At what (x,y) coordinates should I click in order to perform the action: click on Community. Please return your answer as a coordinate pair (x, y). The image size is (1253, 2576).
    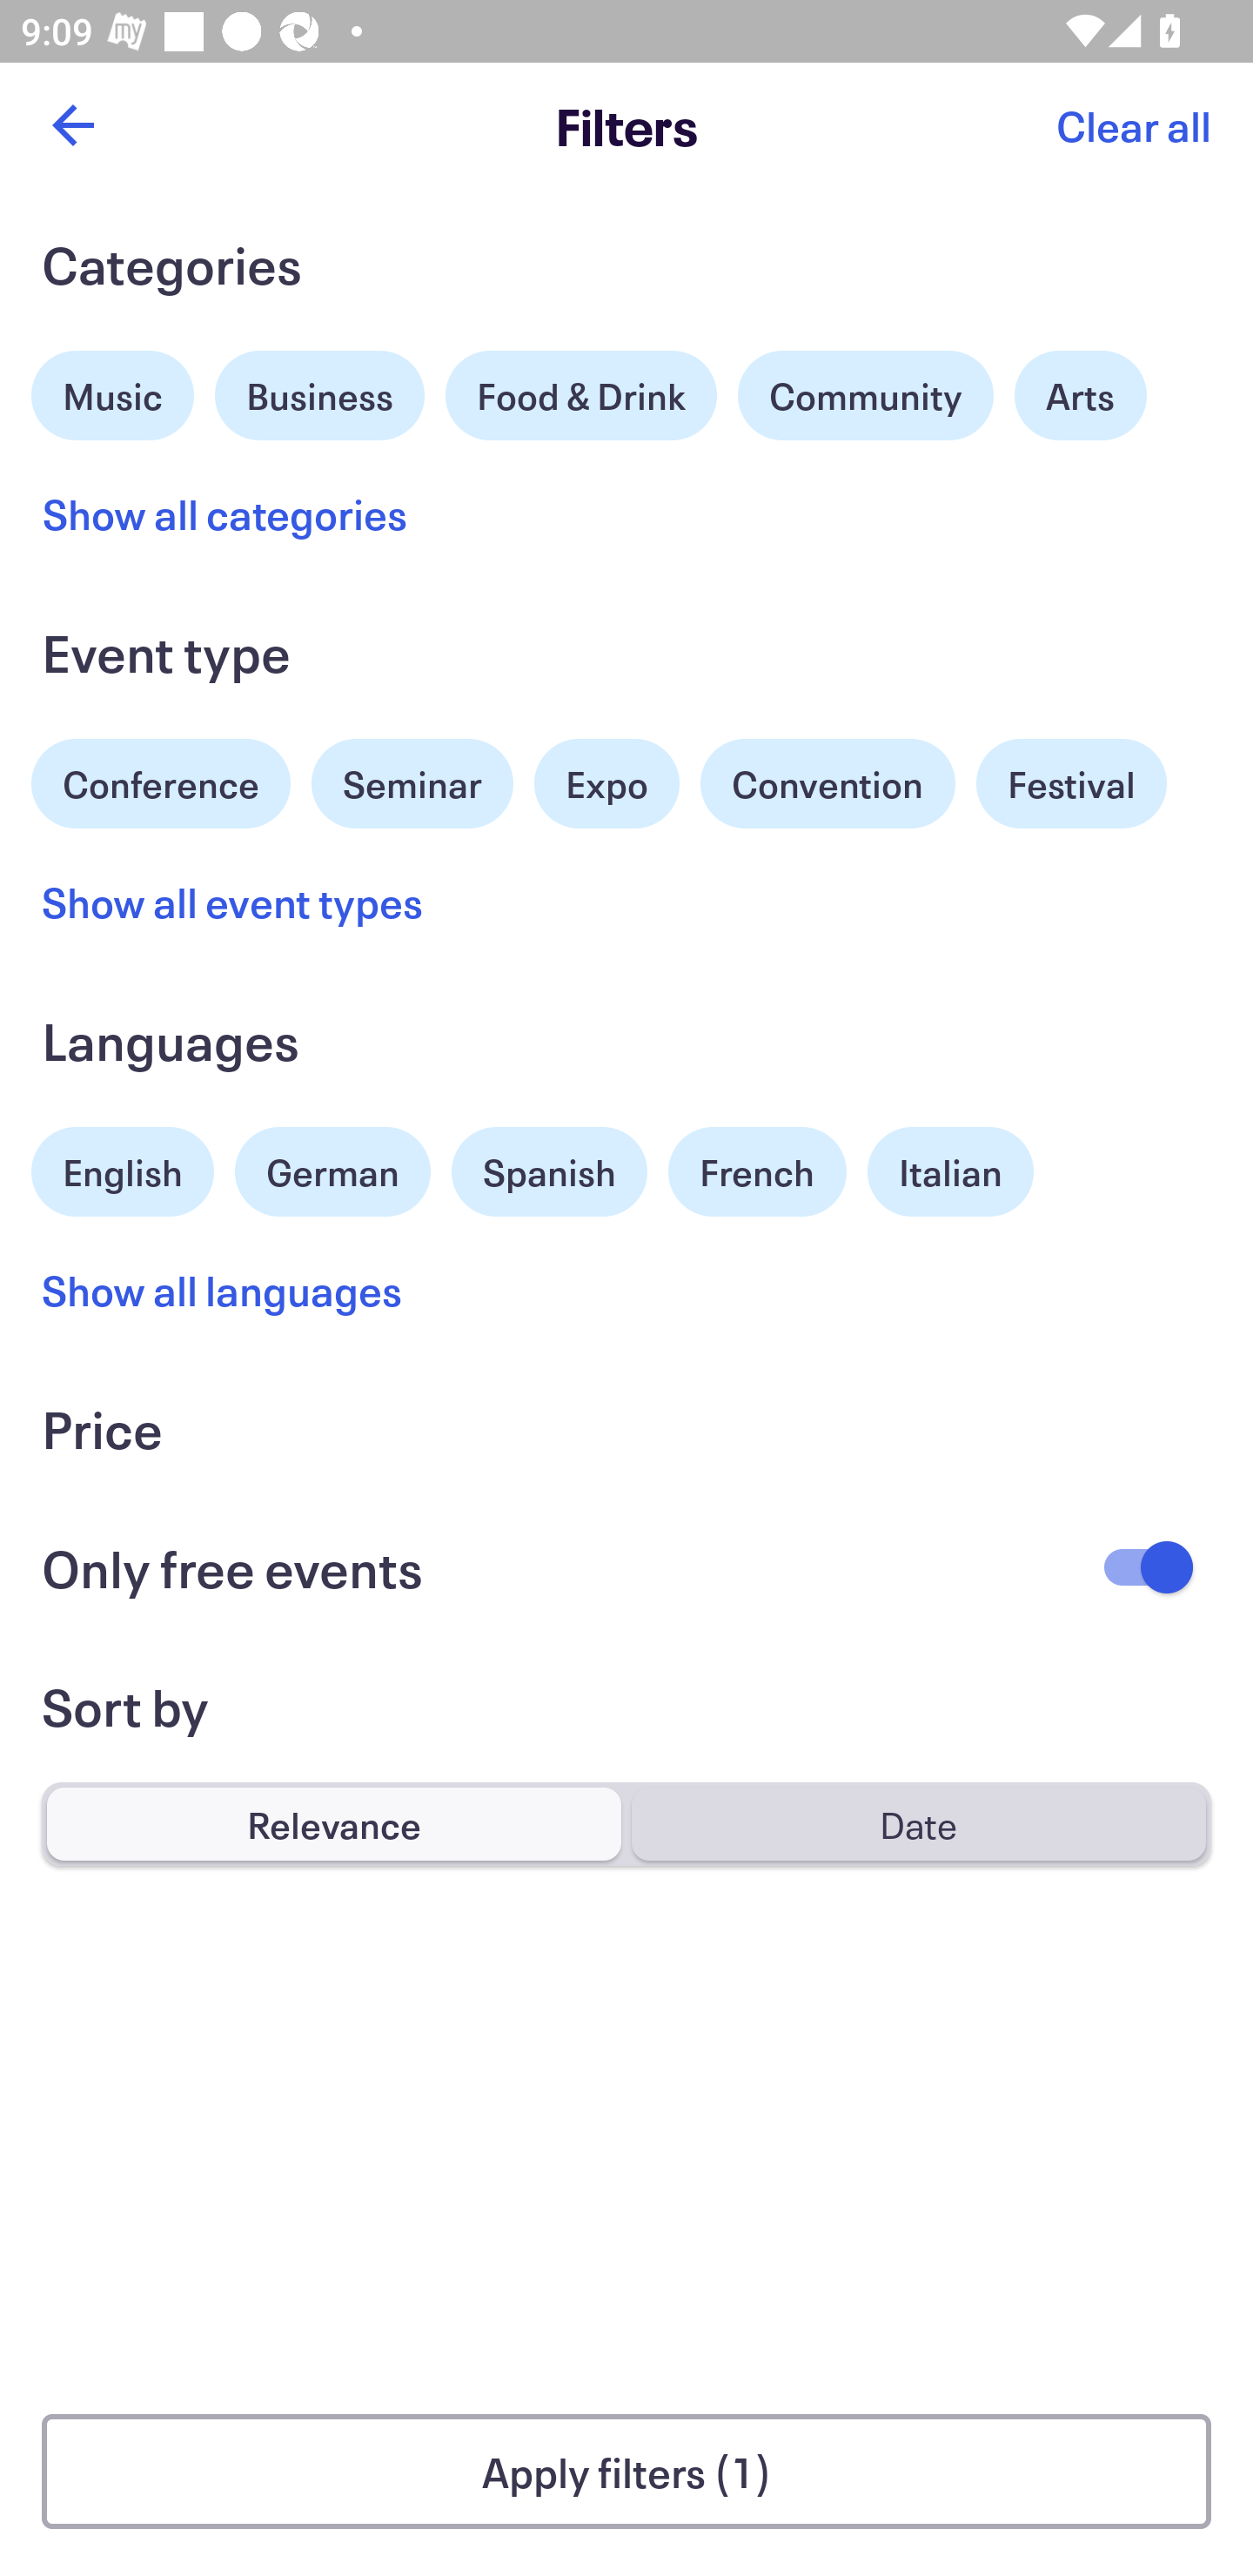
    Looking at the image, I should click on (865, 395).